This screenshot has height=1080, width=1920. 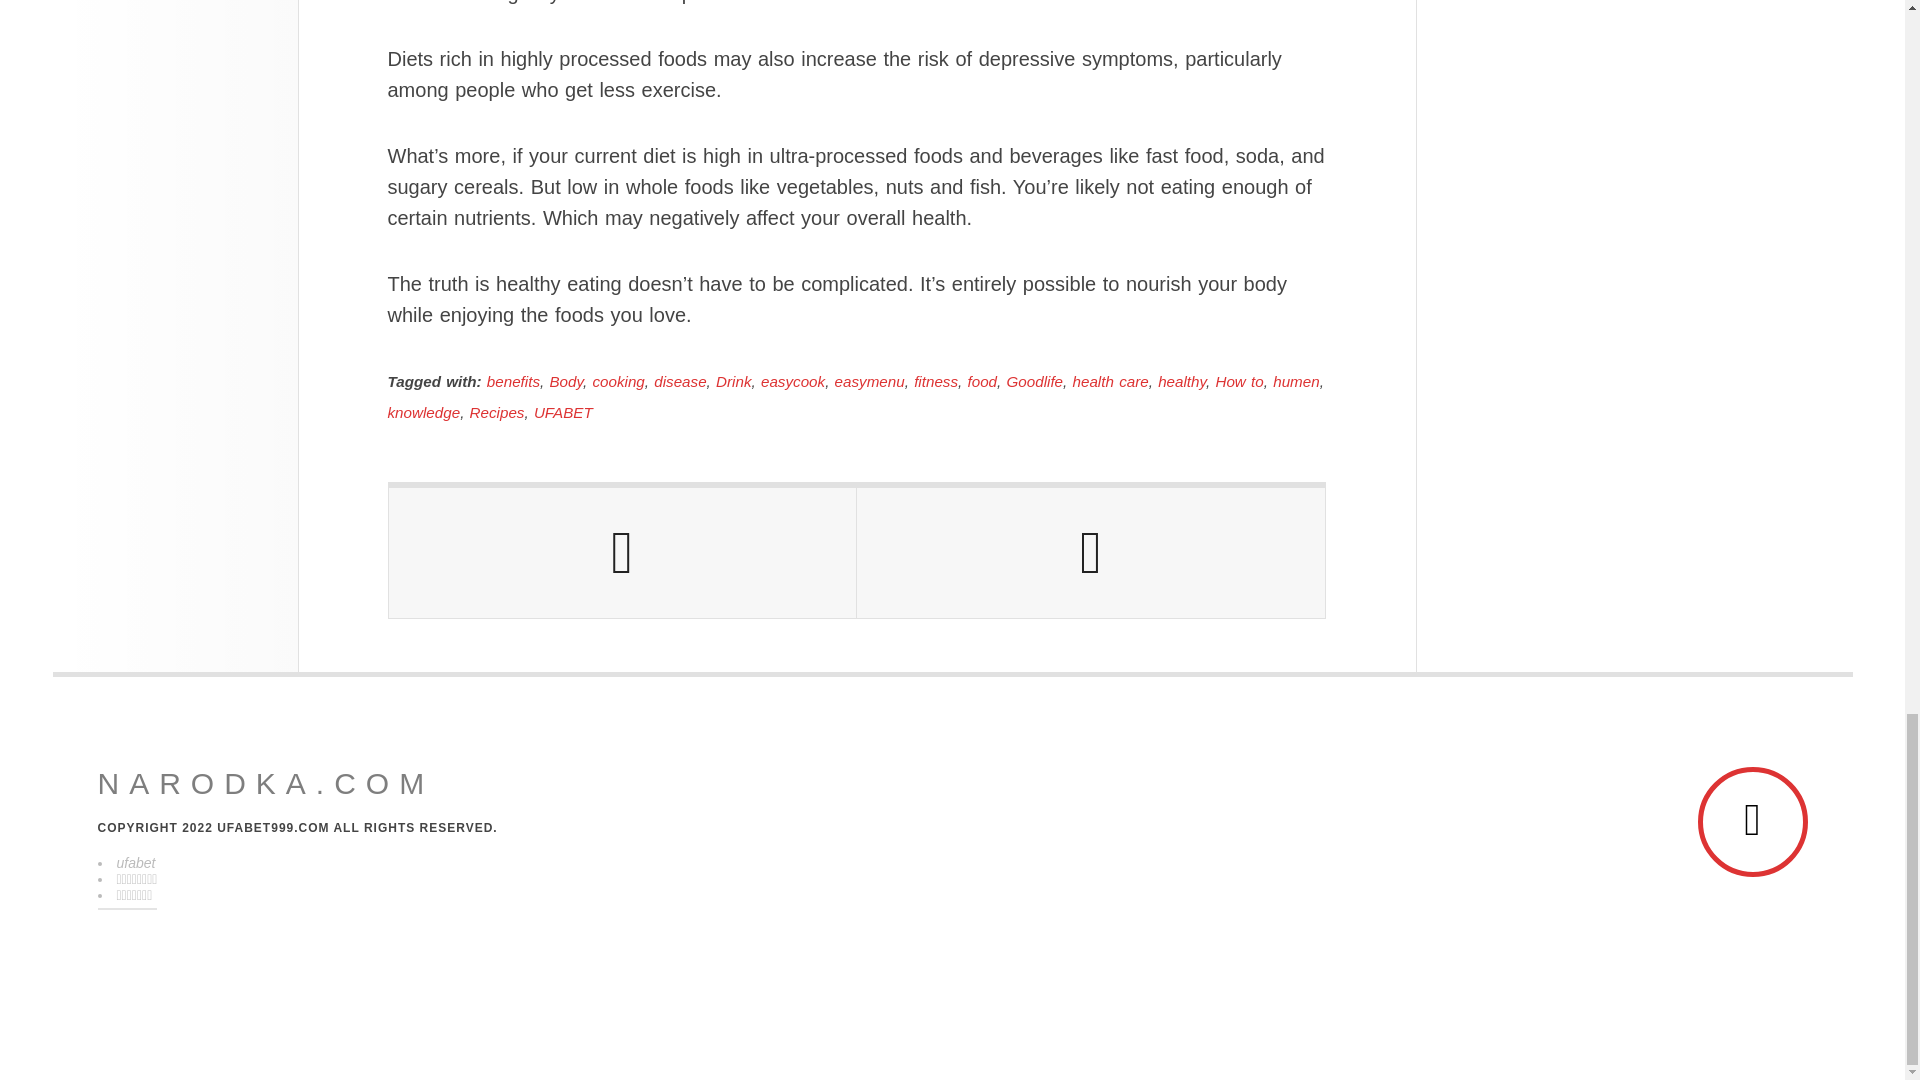 What do you see at coordinates (680, 380) in the screenshot?
I see `disease` at bounding box center [680, 380].